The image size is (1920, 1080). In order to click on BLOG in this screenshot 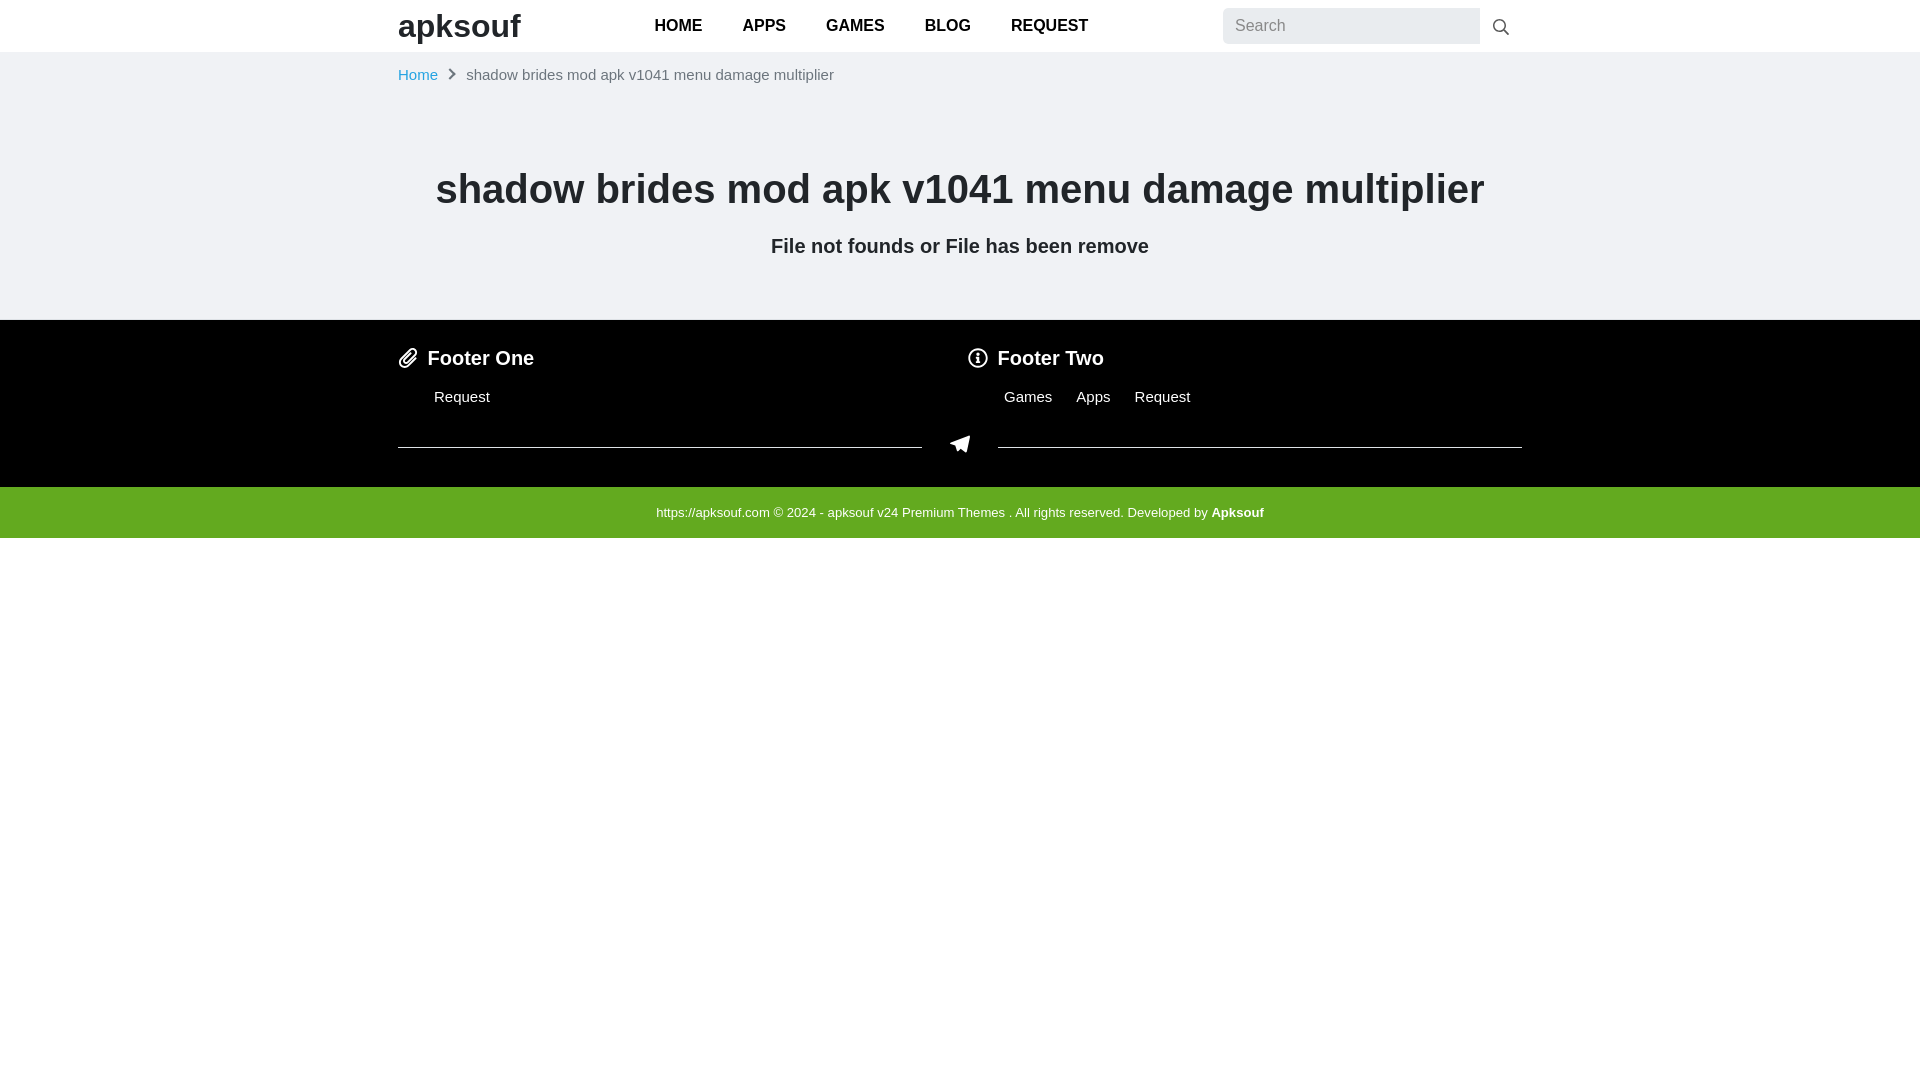, I will do `click(947, 26)`.